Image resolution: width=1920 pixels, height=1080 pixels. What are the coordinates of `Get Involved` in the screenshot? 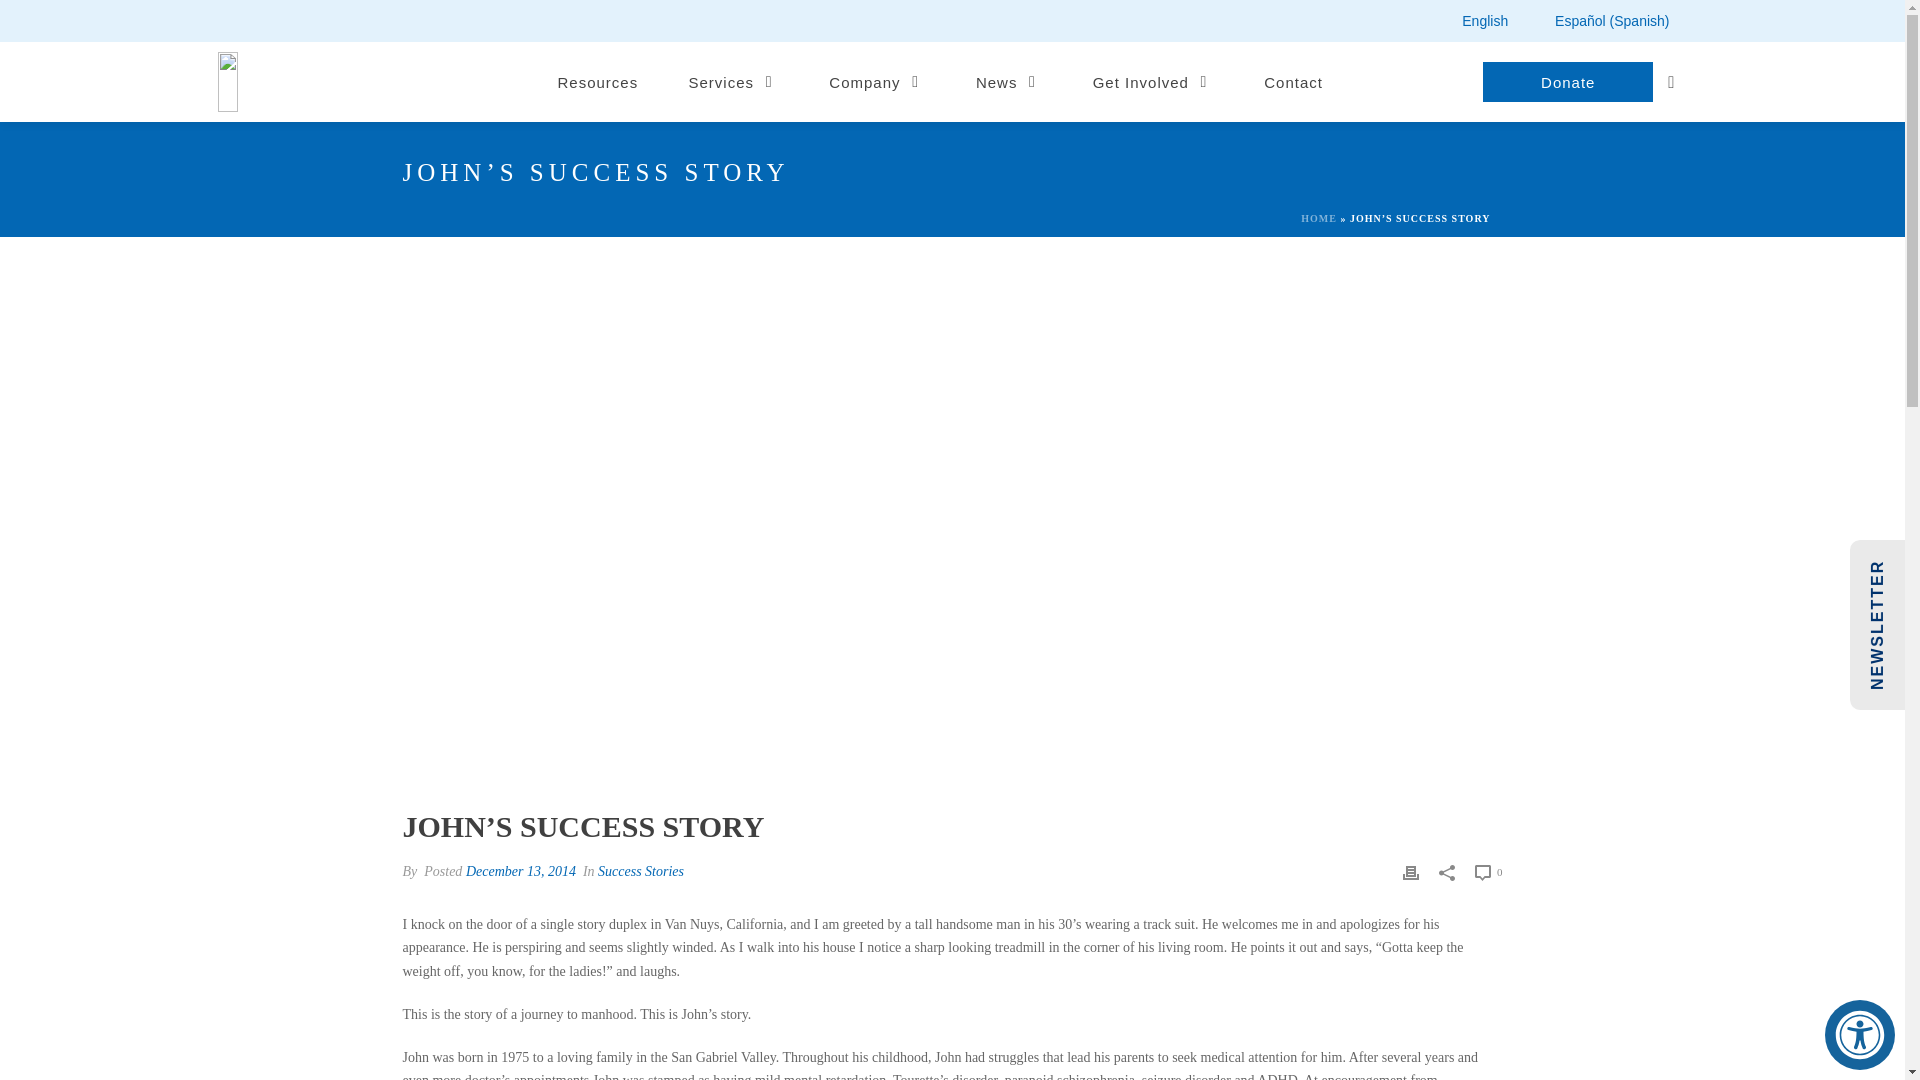 It's located at (1152, 82).